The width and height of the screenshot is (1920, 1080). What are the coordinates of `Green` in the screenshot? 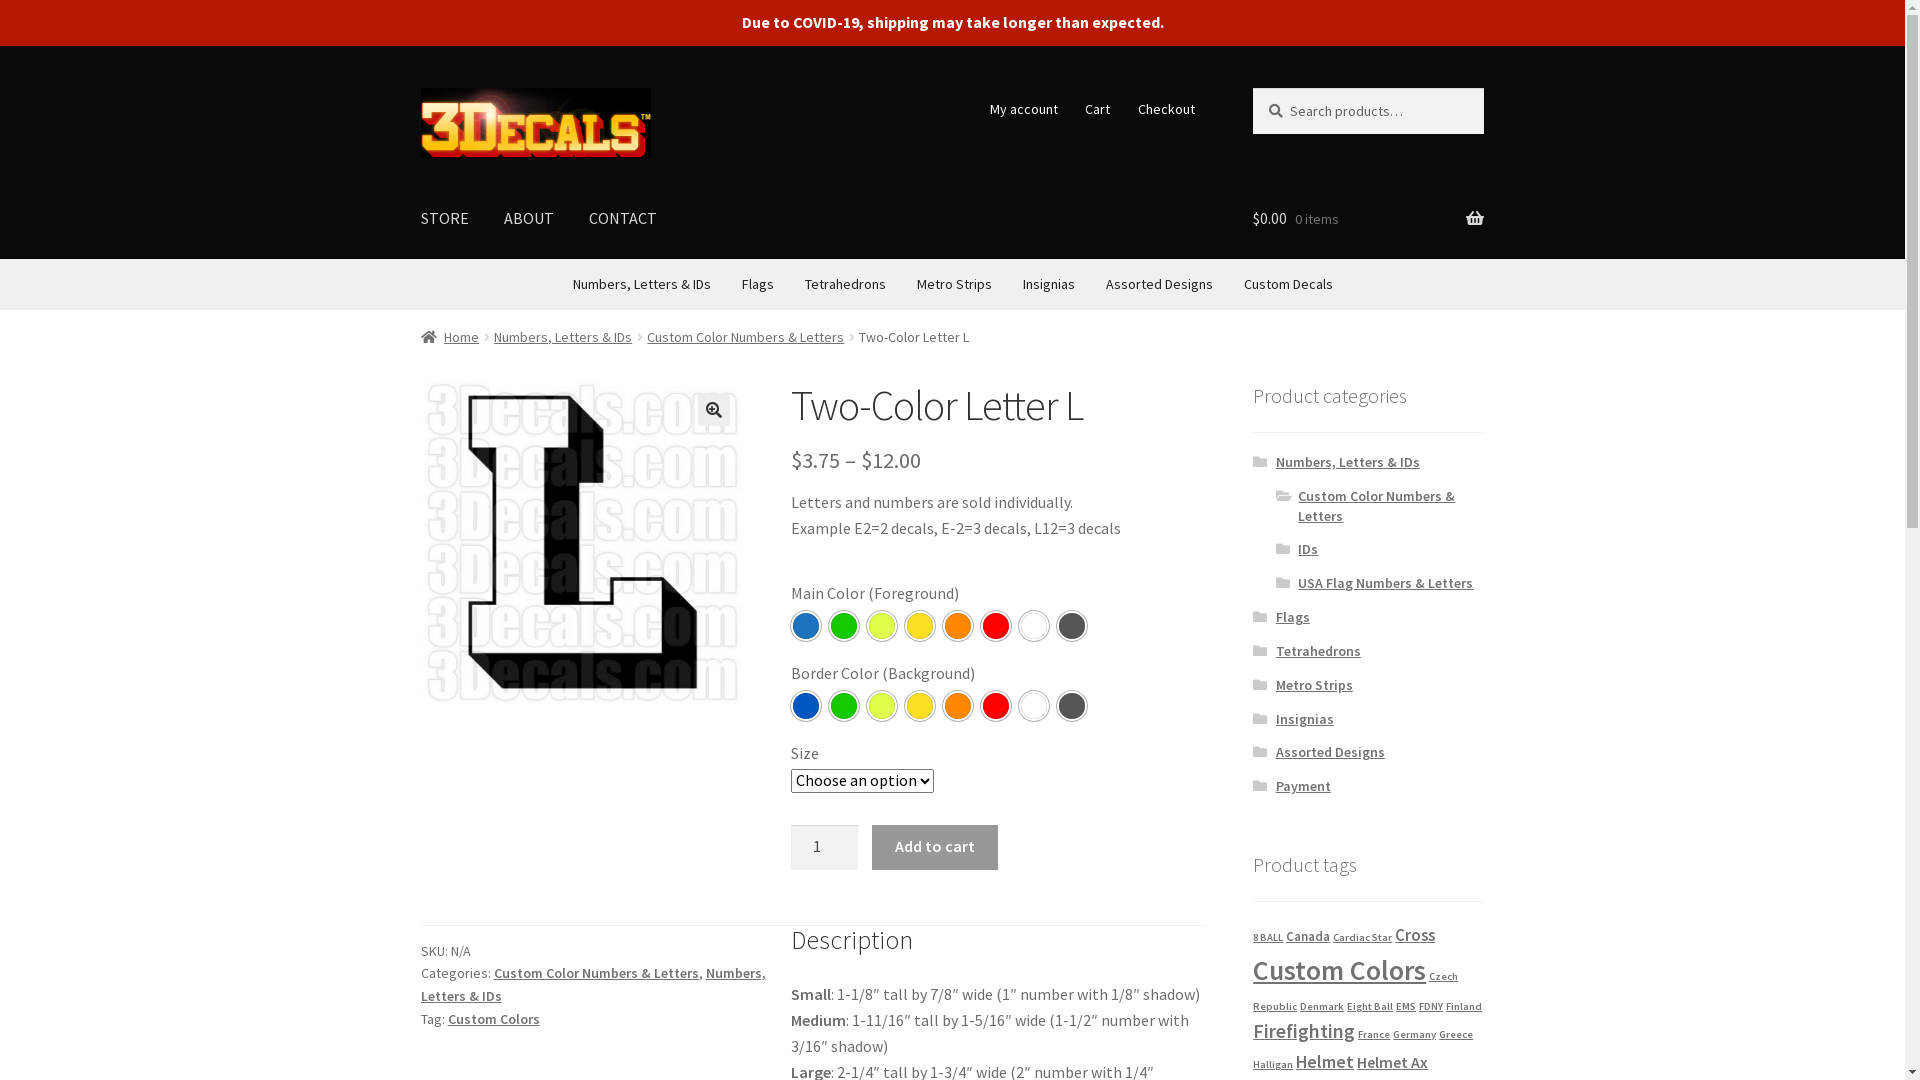 It's located at (844, 706).